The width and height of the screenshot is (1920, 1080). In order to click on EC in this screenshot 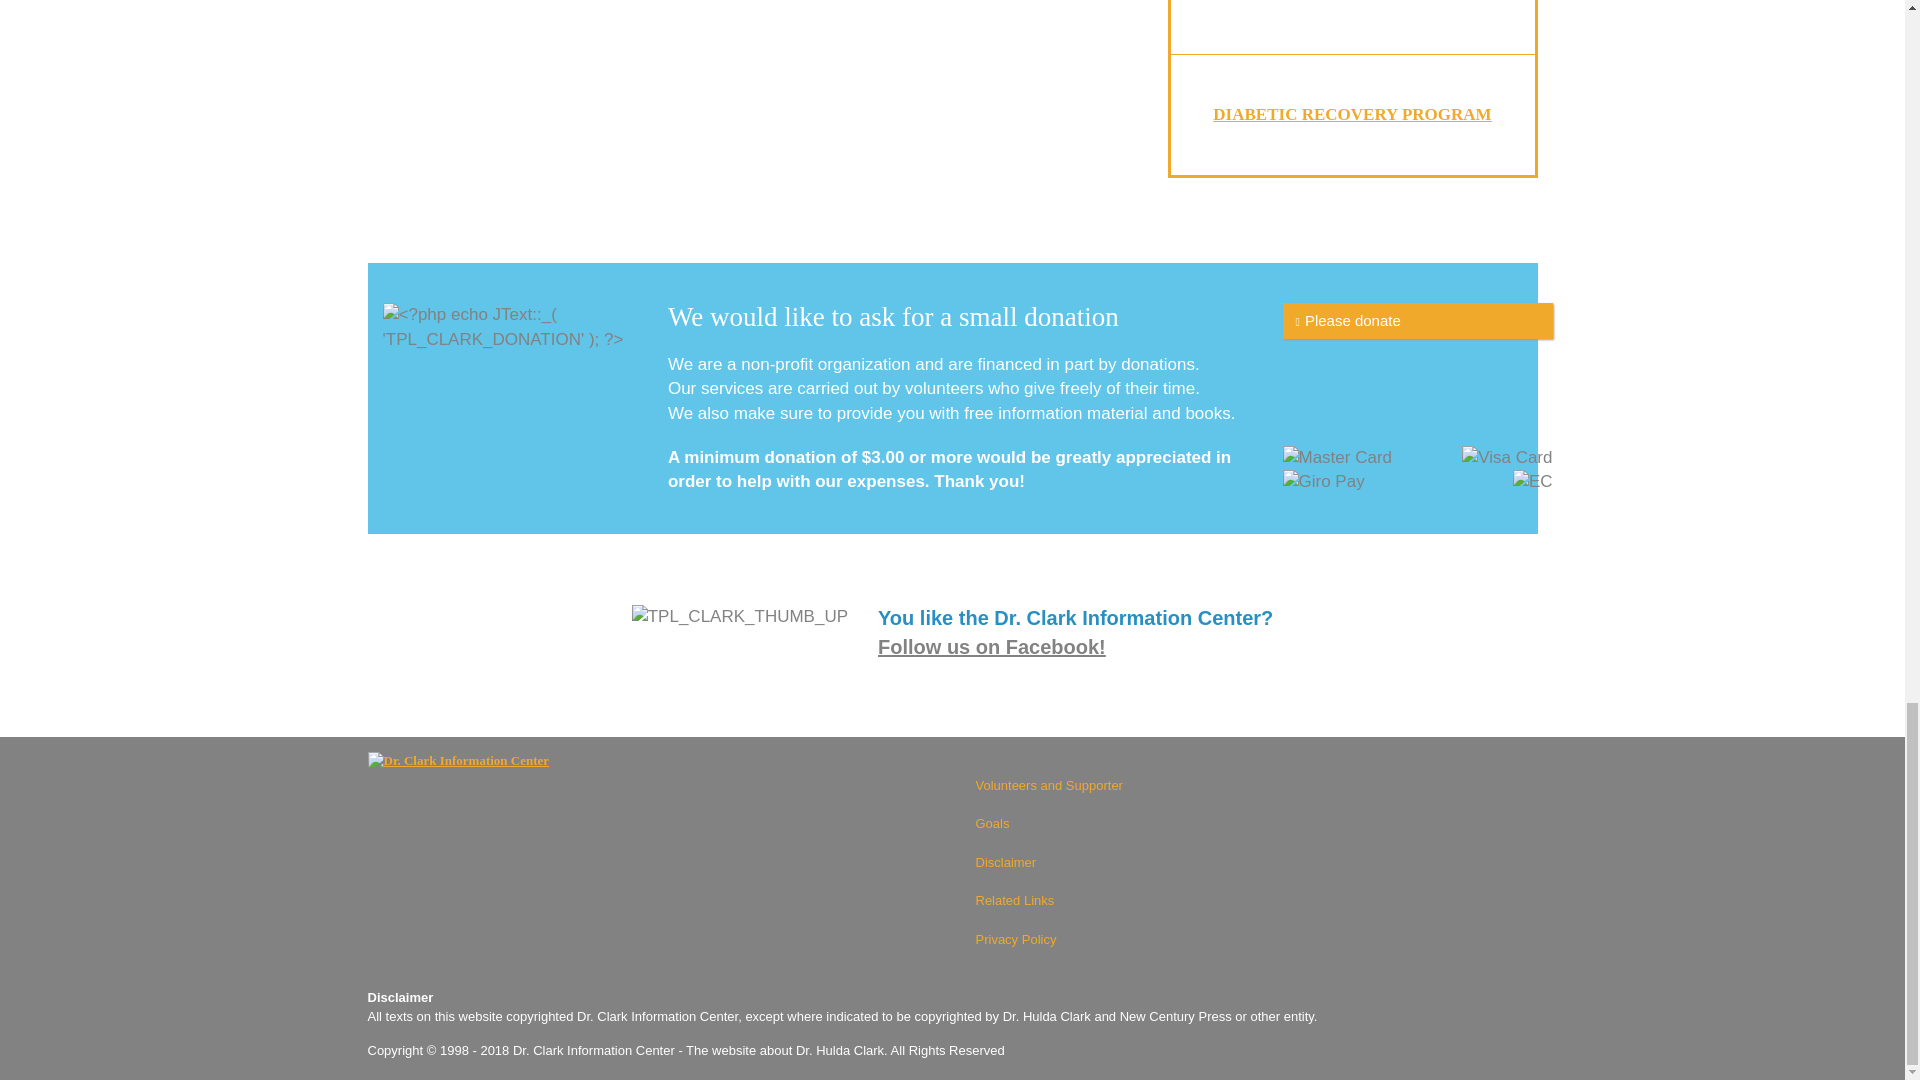, I will do `click(1532, 481)`.